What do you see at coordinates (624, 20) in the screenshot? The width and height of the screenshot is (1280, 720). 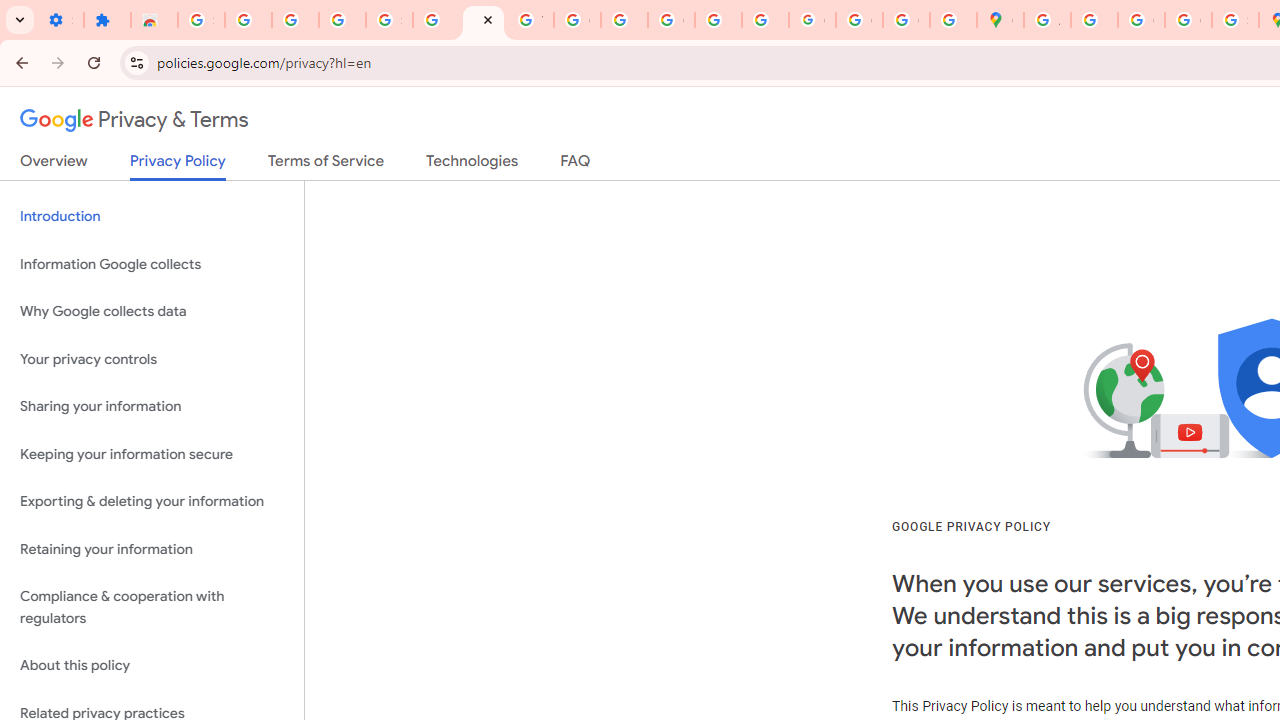 I see `https://scholar.google.com/` at bounding box center [624, 20].